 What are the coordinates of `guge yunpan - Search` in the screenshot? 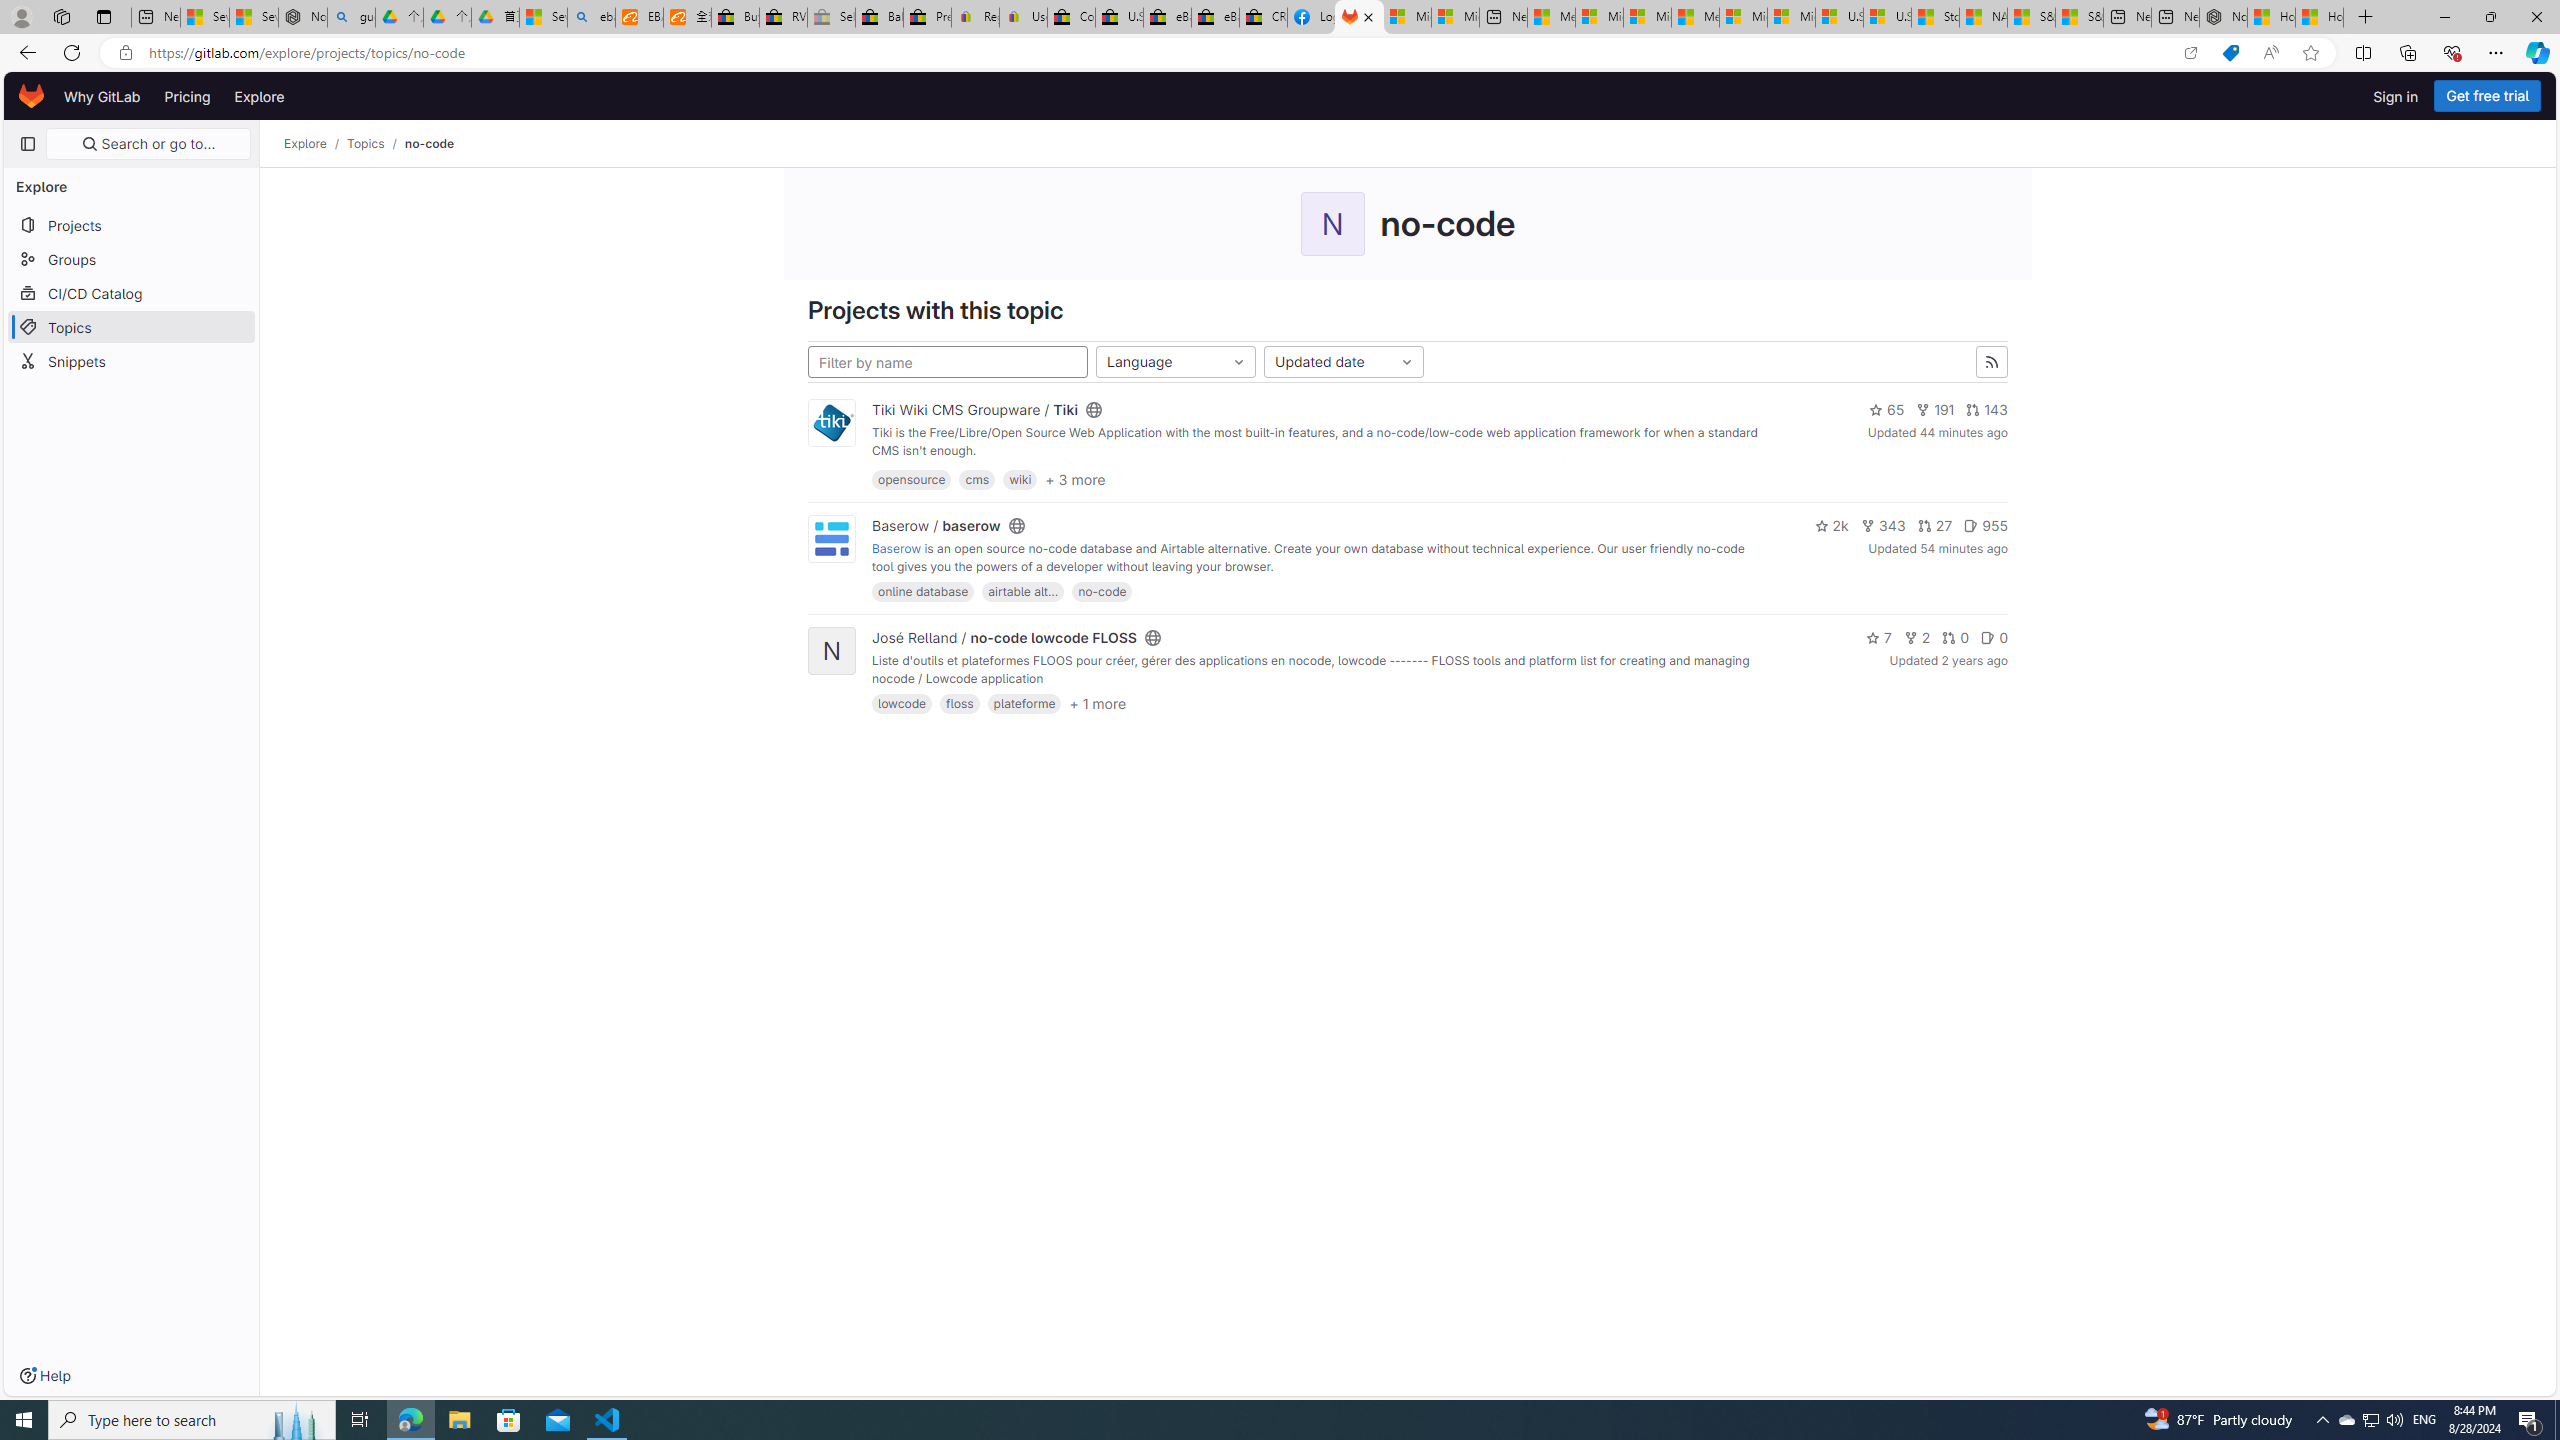 It's located at (352, 17).